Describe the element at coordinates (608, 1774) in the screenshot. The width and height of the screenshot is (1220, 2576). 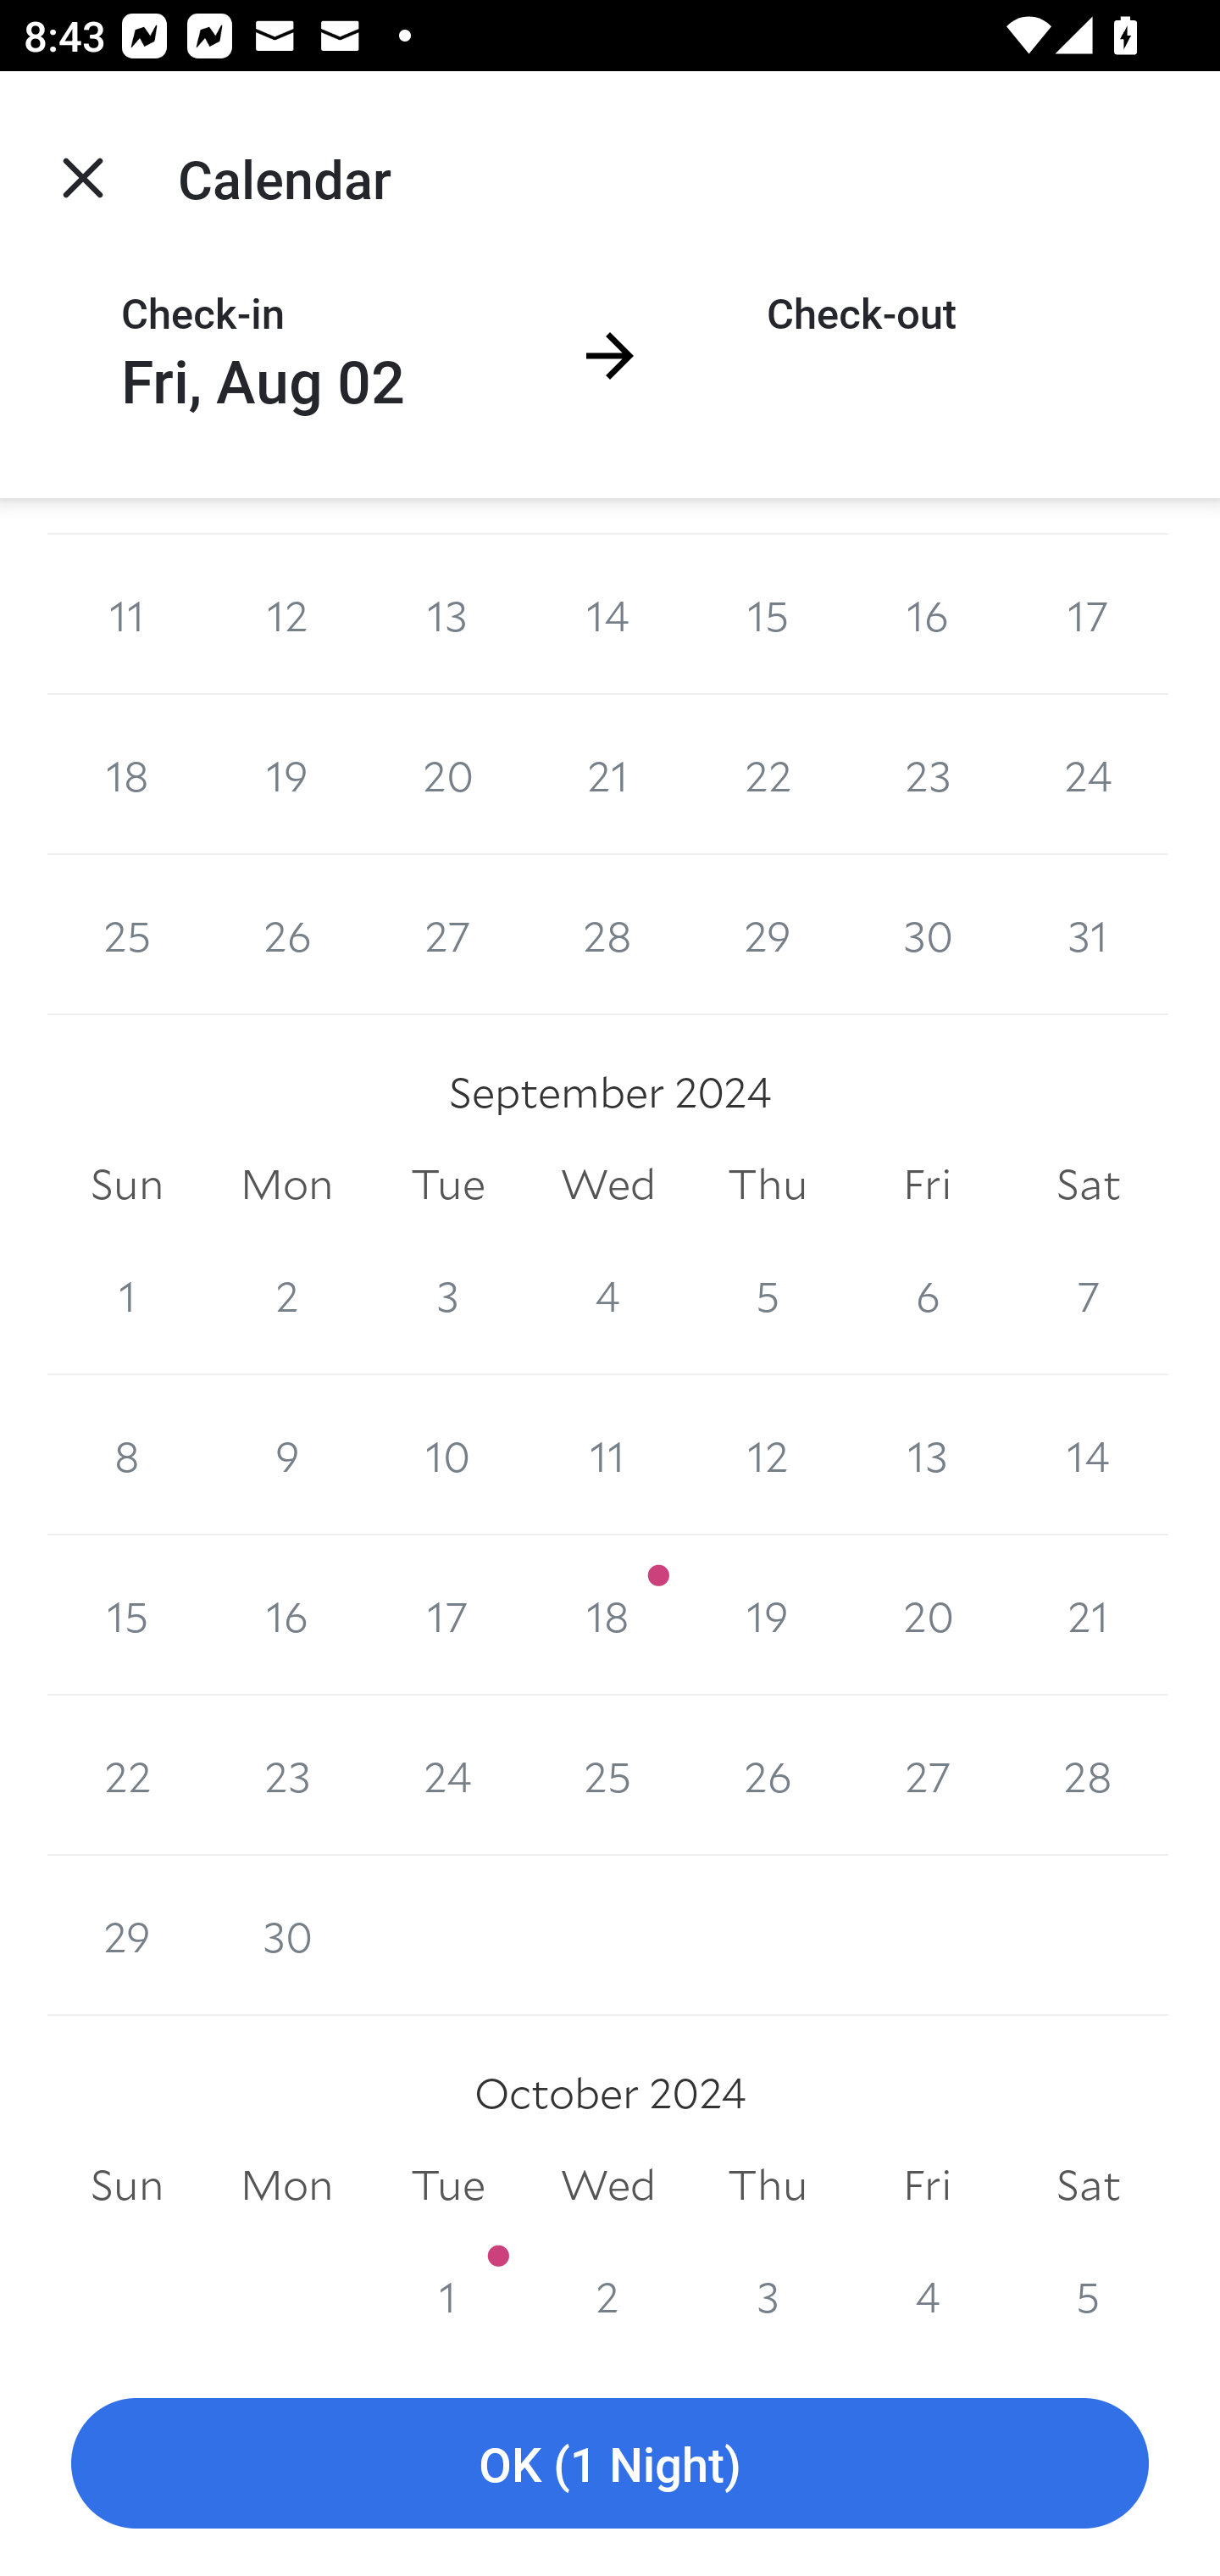
I see `25 25 September 2024` at that location.